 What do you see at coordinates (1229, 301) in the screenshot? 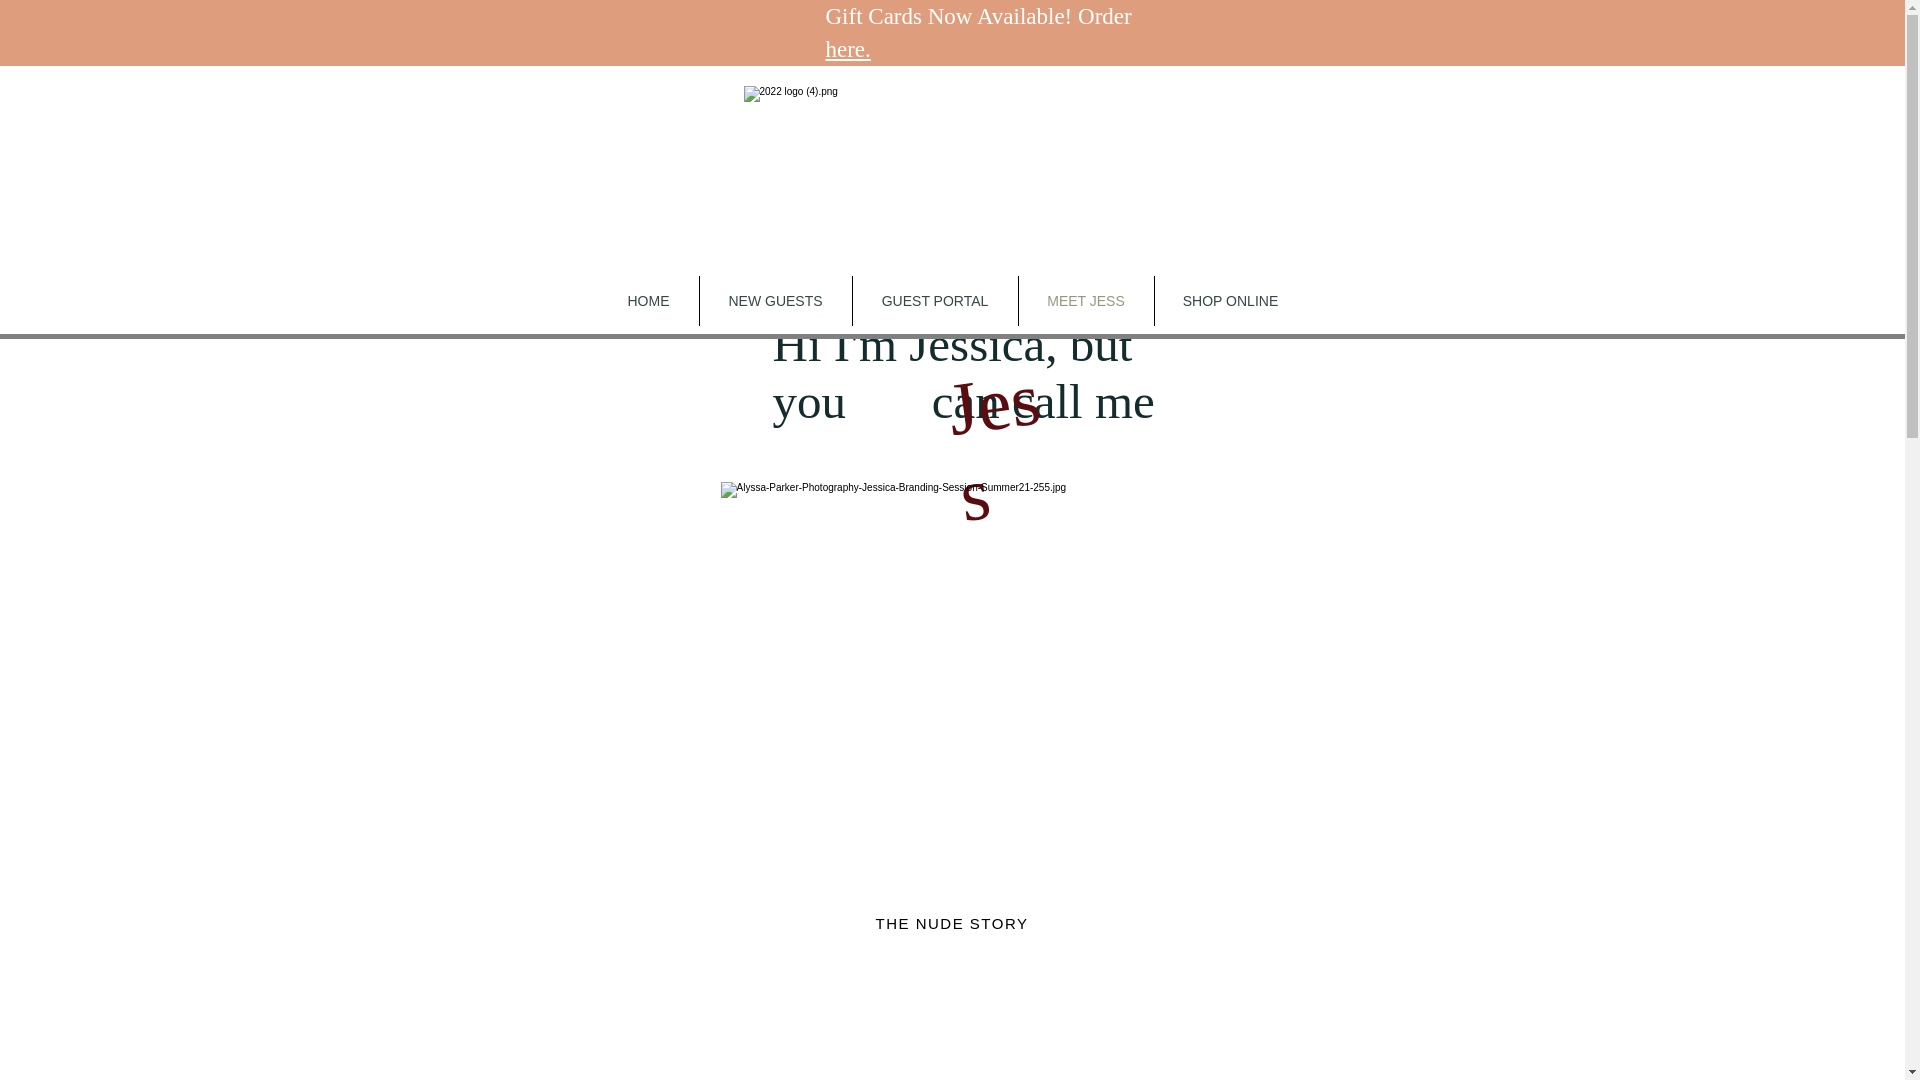
I see `SHOP ONLINE` at bounding box center [1229, 301].